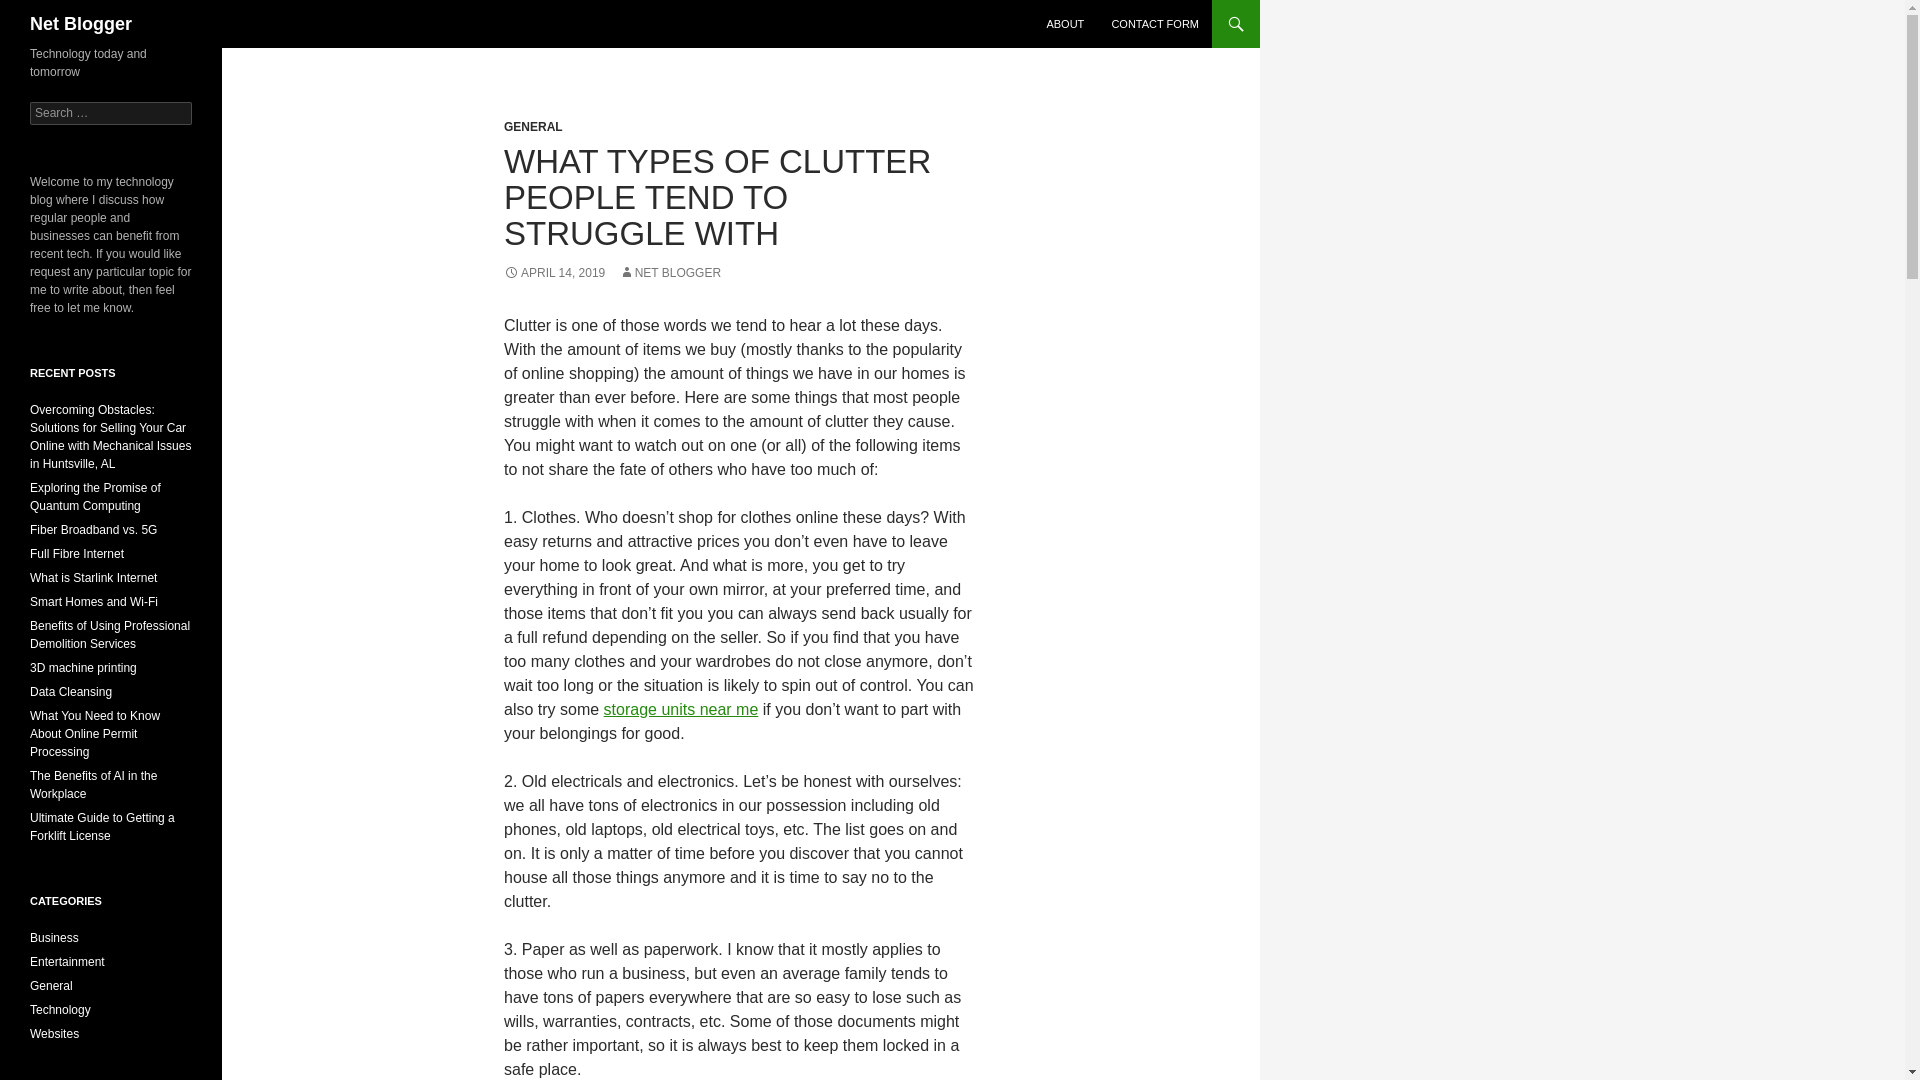  I want to click on Business, so click(54, 938).